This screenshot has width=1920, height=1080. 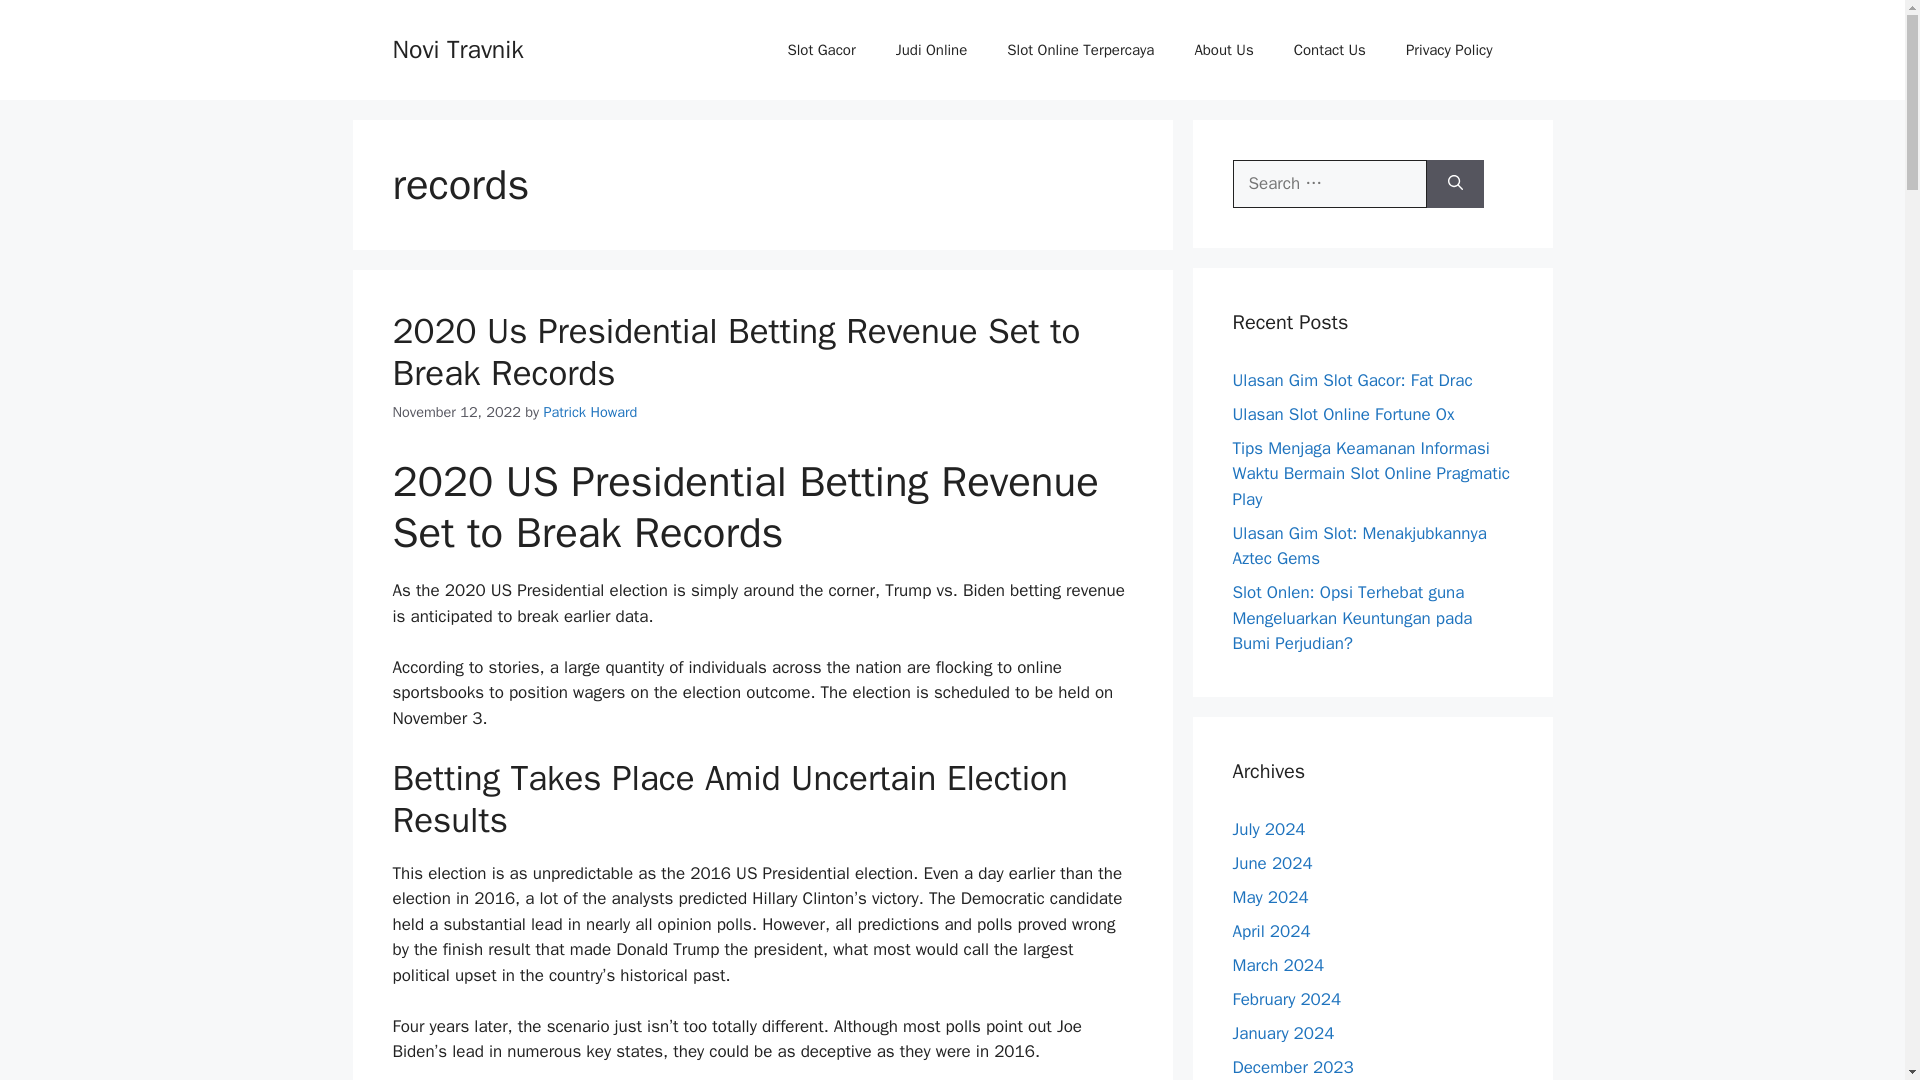 I want to click on February 2024, so click(x=1286, y=998).